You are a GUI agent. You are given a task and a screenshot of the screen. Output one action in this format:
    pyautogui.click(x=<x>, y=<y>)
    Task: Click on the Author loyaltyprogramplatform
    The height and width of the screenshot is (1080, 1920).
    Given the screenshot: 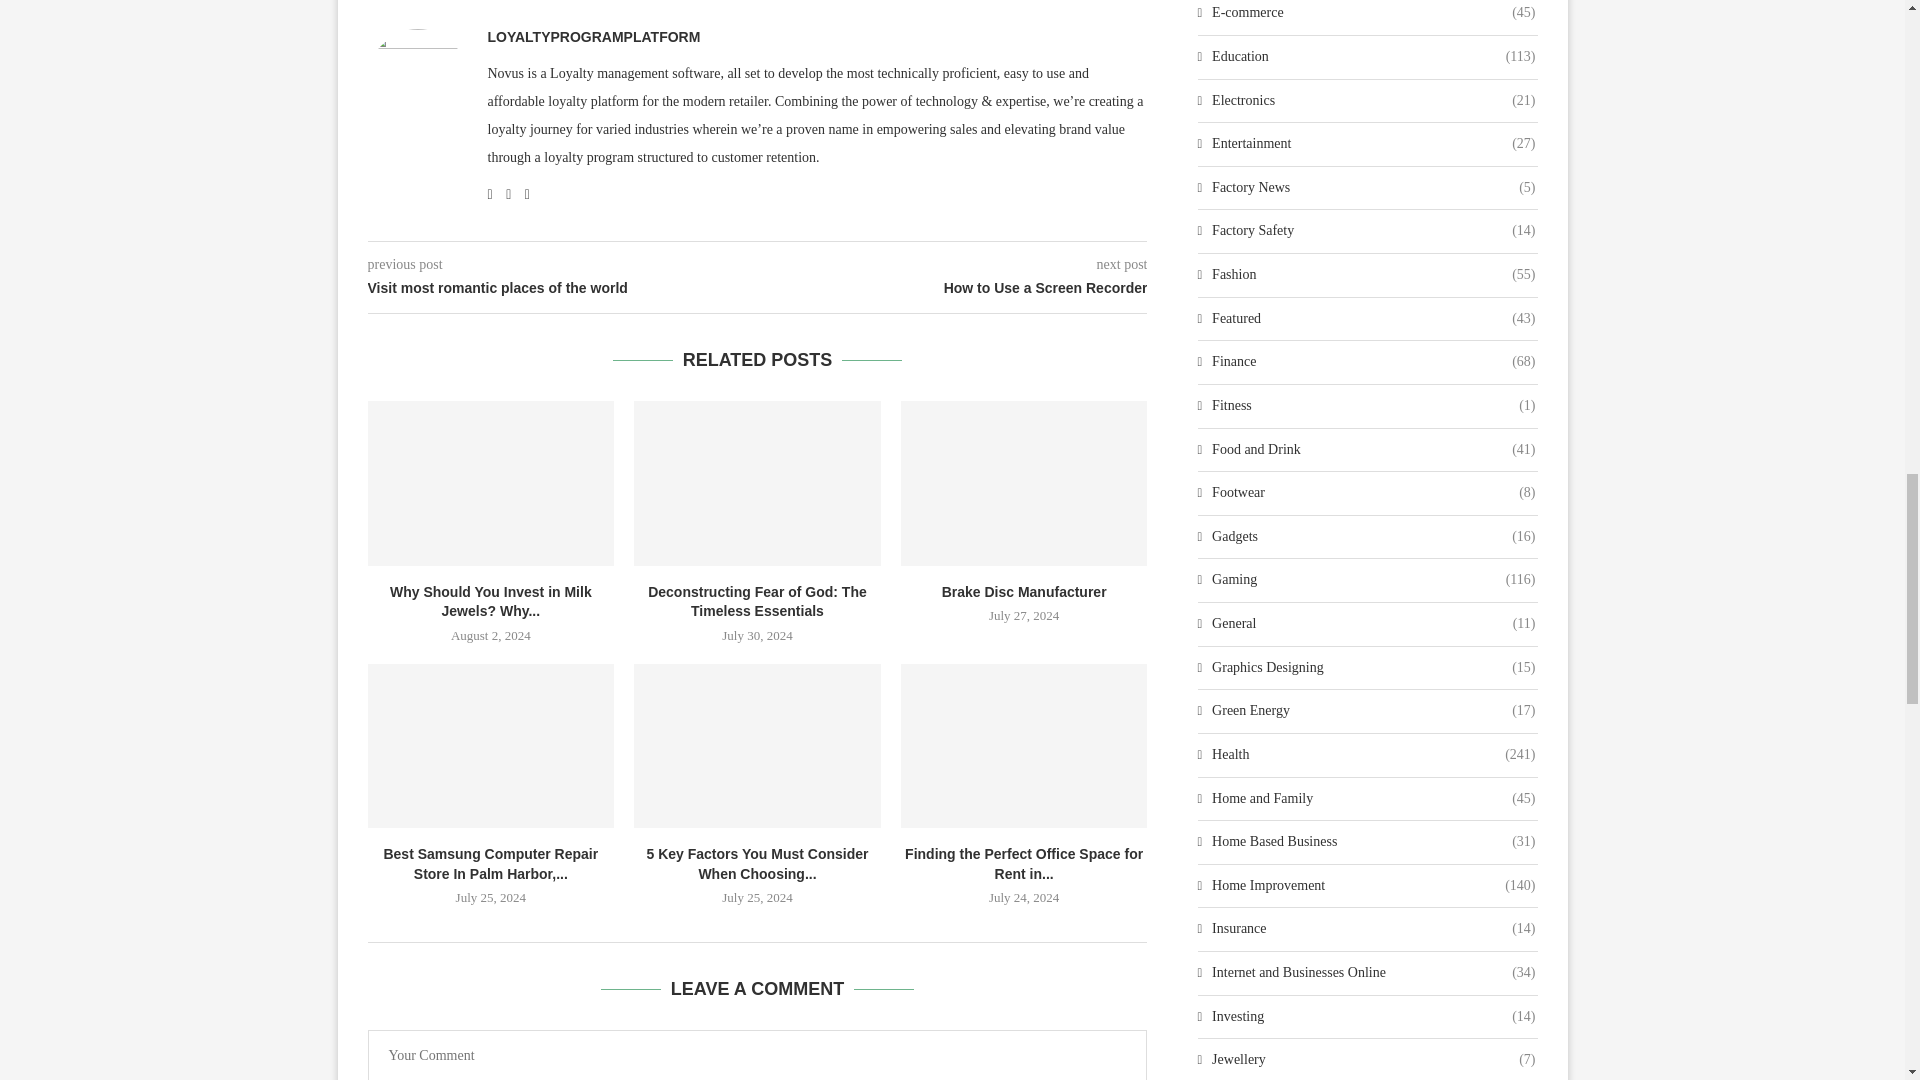 What is the action you would take?
    pyautogui.click(x=594, y=37)
    